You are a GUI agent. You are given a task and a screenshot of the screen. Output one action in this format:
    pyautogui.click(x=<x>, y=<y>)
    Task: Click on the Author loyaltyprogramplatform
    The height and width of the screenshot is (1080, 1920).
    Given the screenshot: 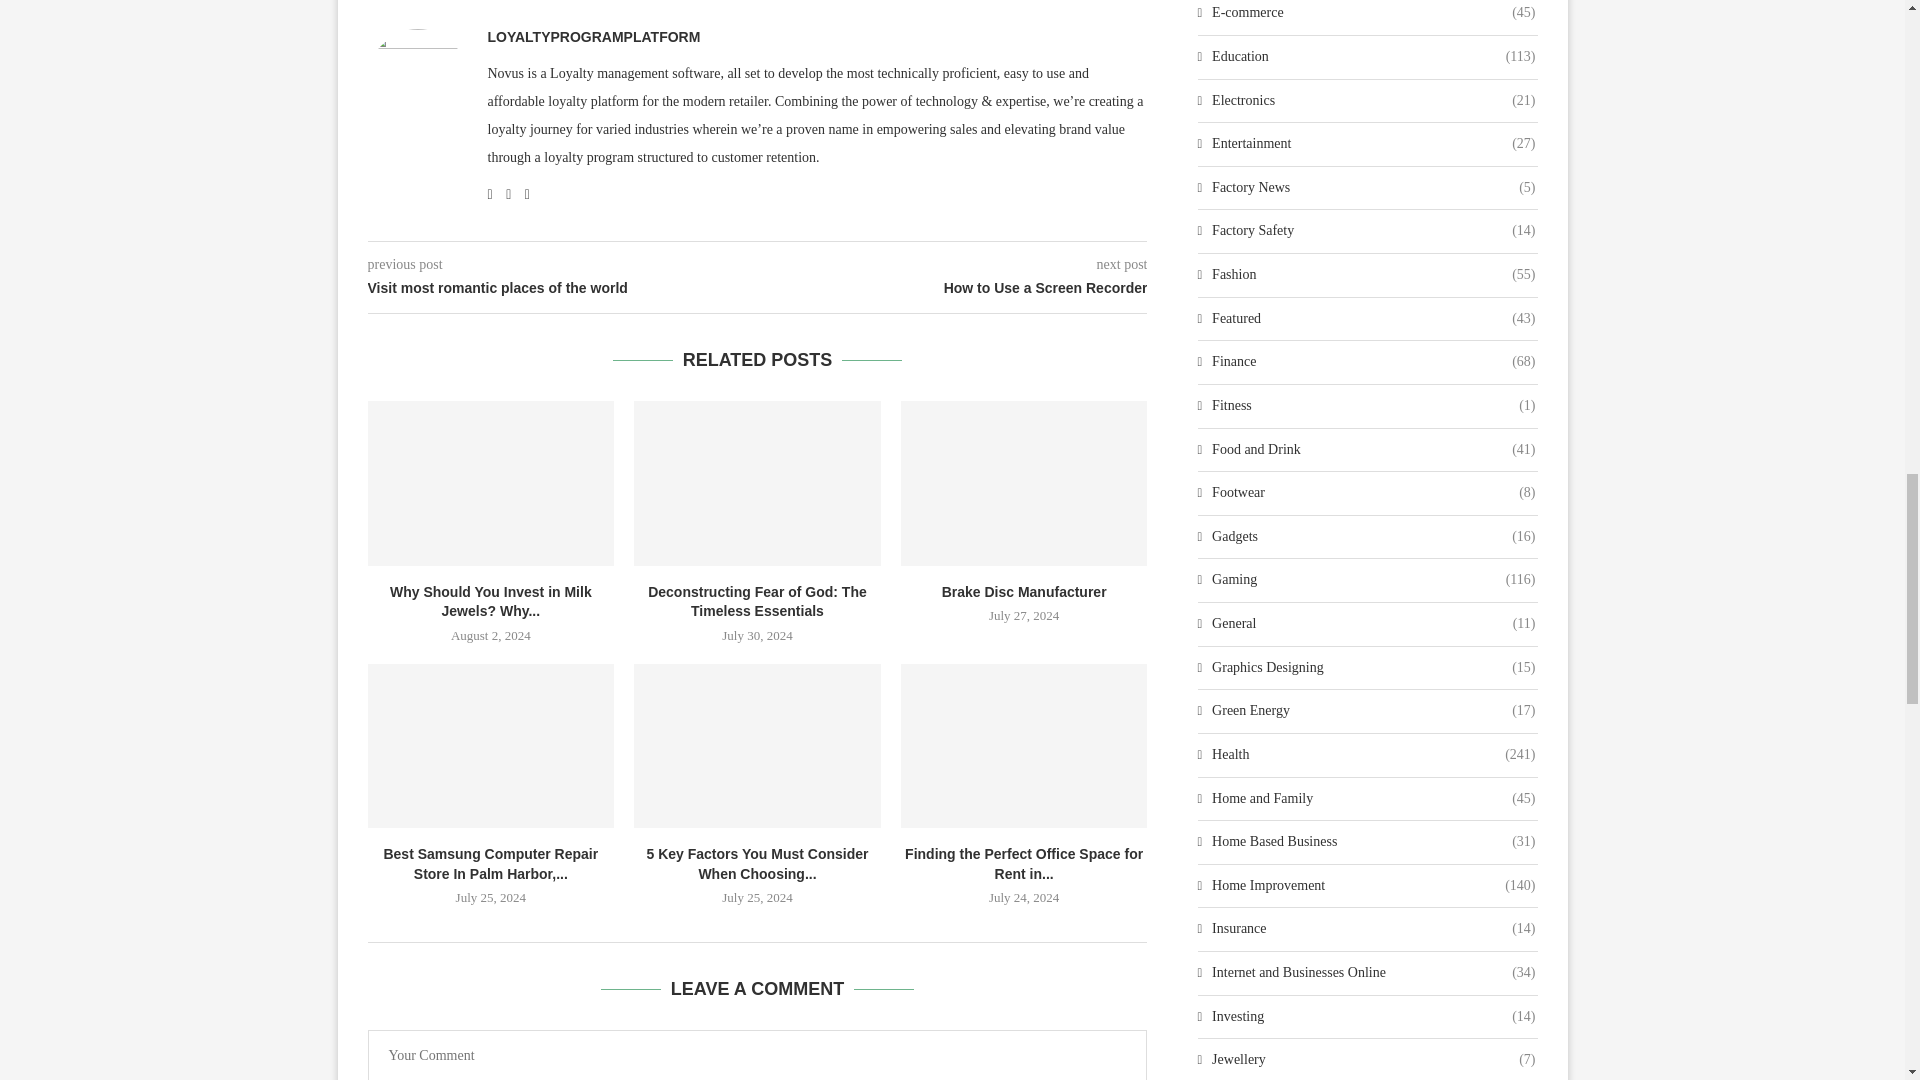 What is the action you would take?
    pyautogui.click(x=594, y=37)
    